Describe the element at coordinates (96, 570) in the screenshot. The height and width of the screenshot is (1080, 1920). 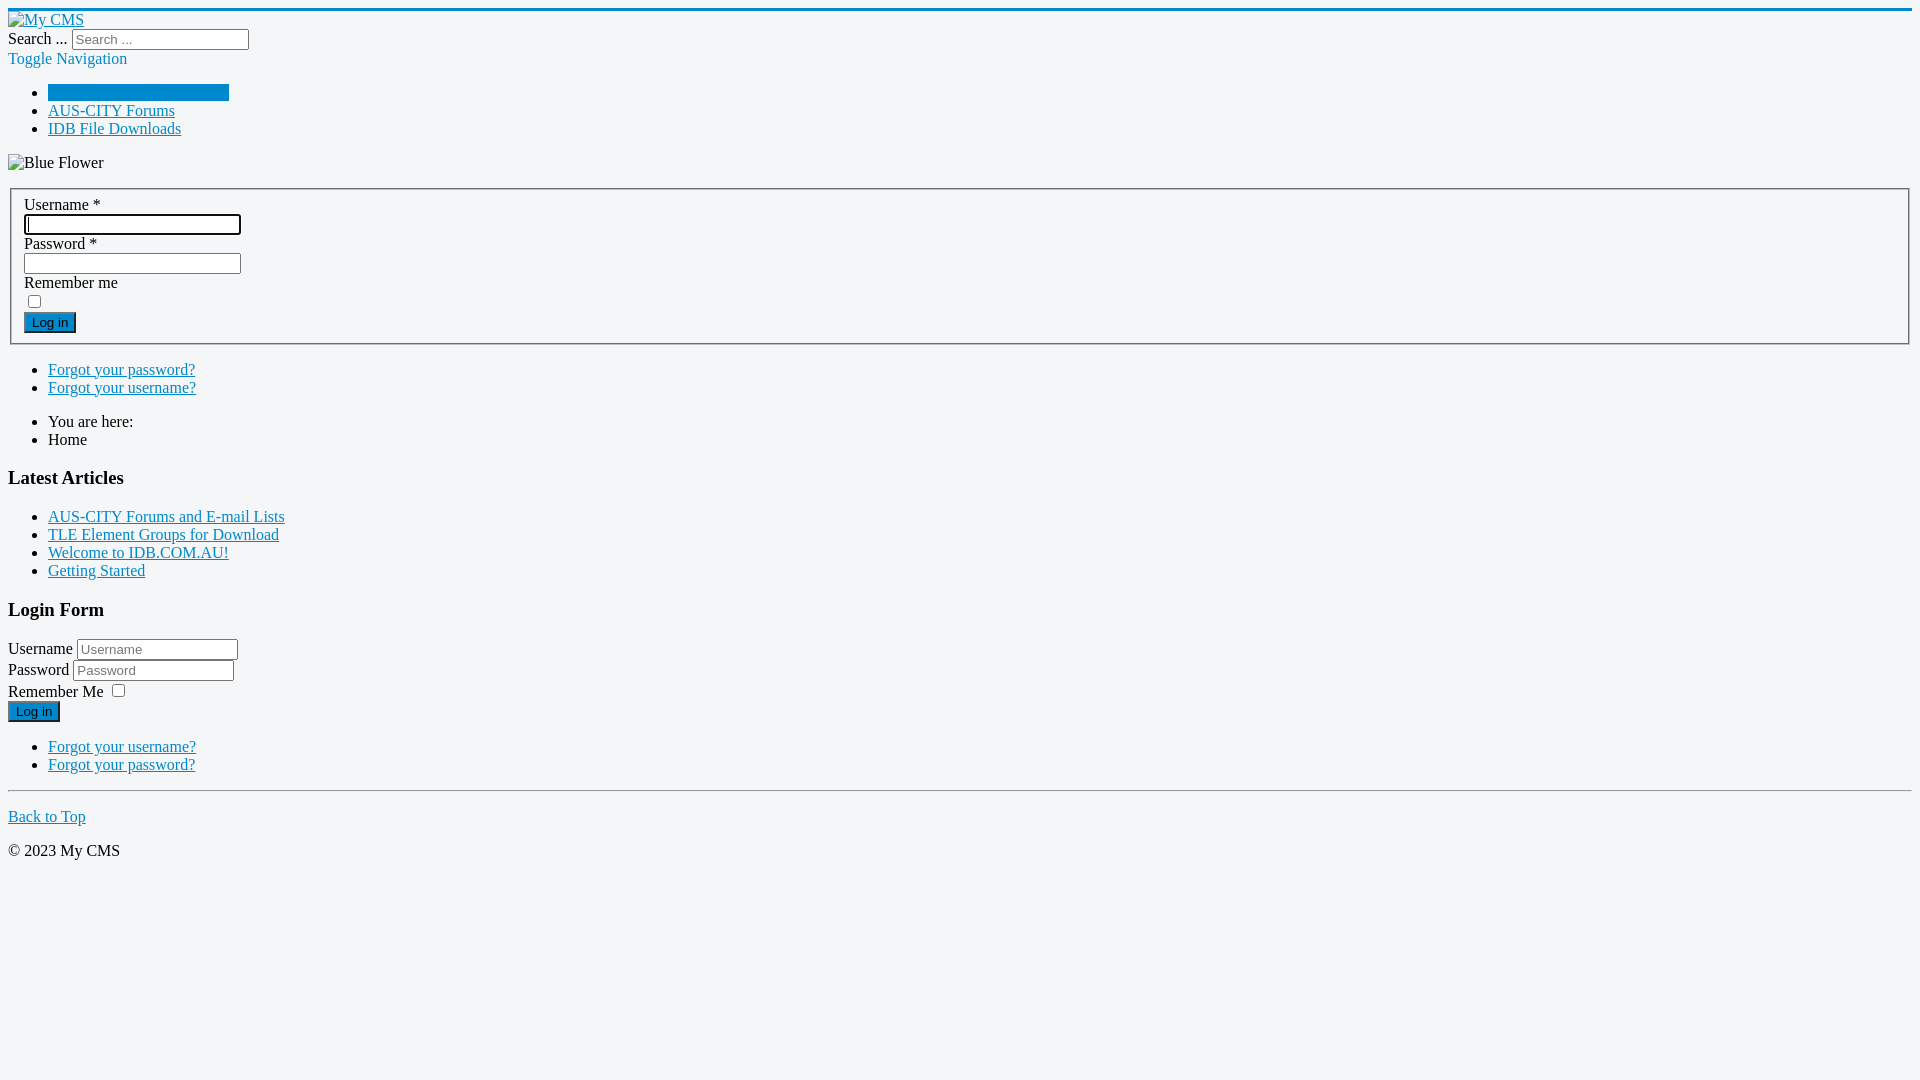
I see `Getting Started` at that location.